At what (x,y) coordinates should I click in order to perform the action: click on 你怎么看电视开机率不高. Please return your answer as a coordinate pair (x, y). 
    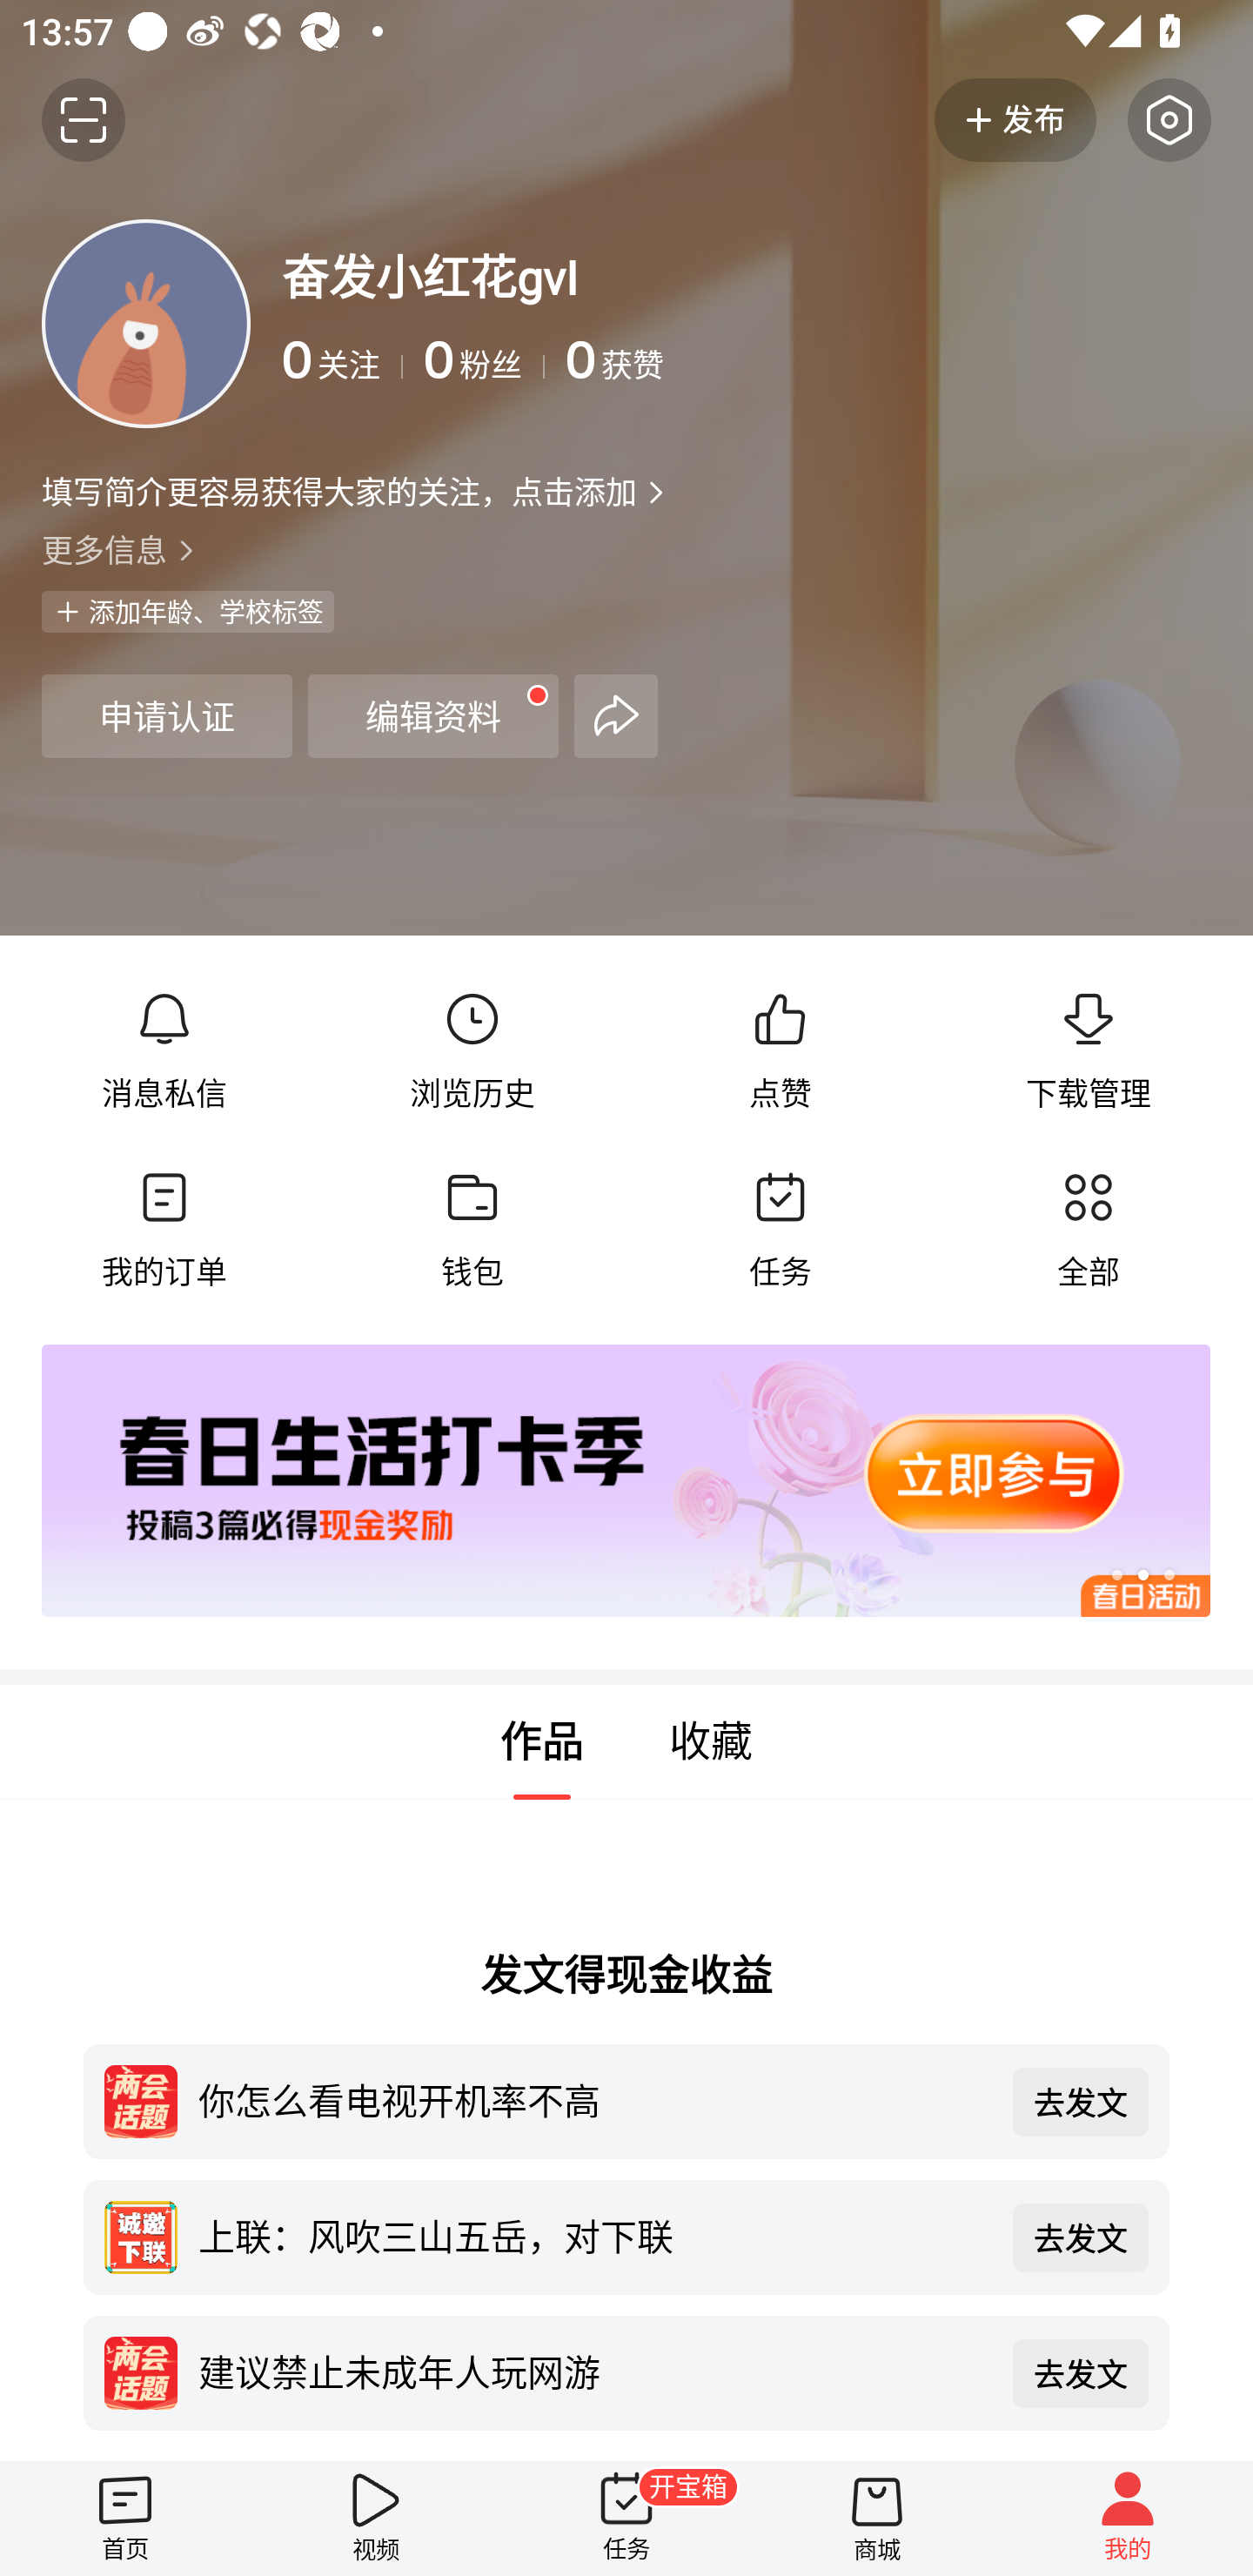
    Looking at the image, I should click on (595, 2100).